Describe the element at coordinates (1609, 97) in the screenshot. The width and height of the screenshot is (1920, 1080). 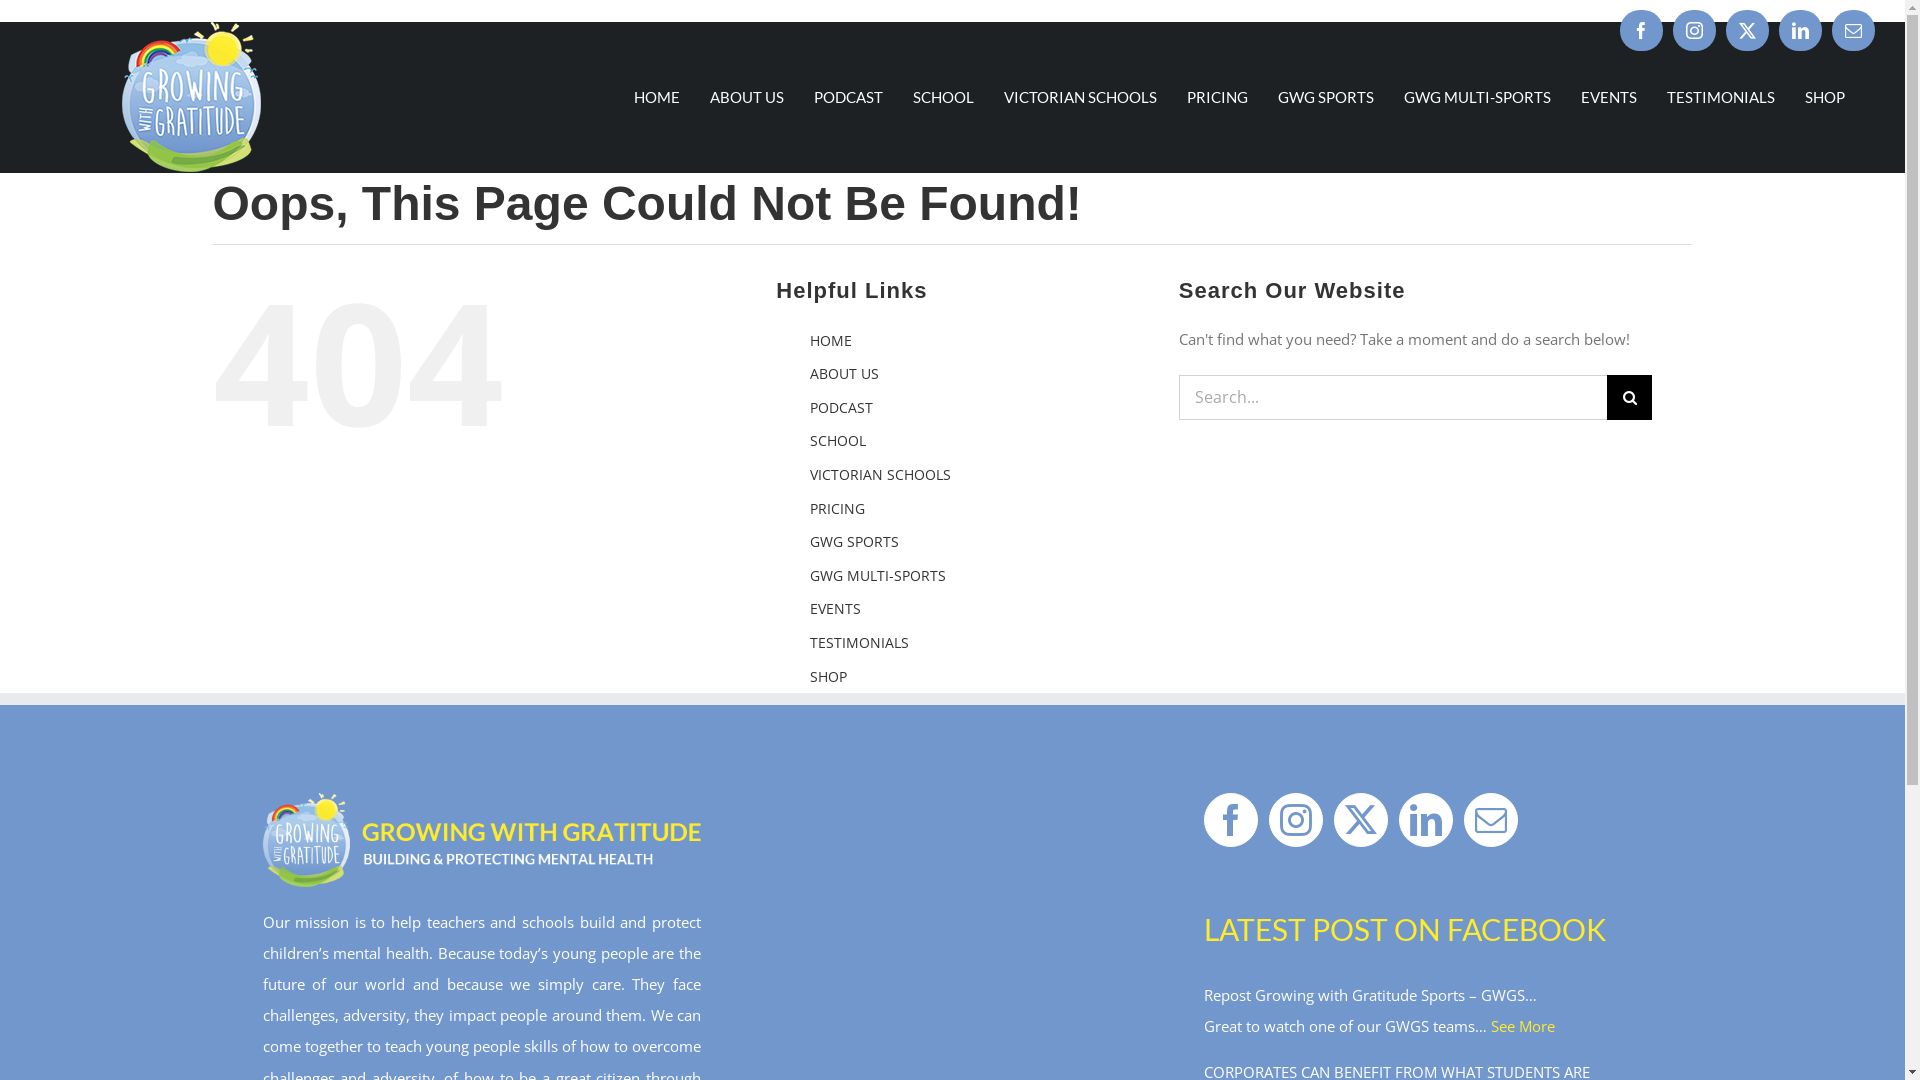
I see `EVENTS` at that location.